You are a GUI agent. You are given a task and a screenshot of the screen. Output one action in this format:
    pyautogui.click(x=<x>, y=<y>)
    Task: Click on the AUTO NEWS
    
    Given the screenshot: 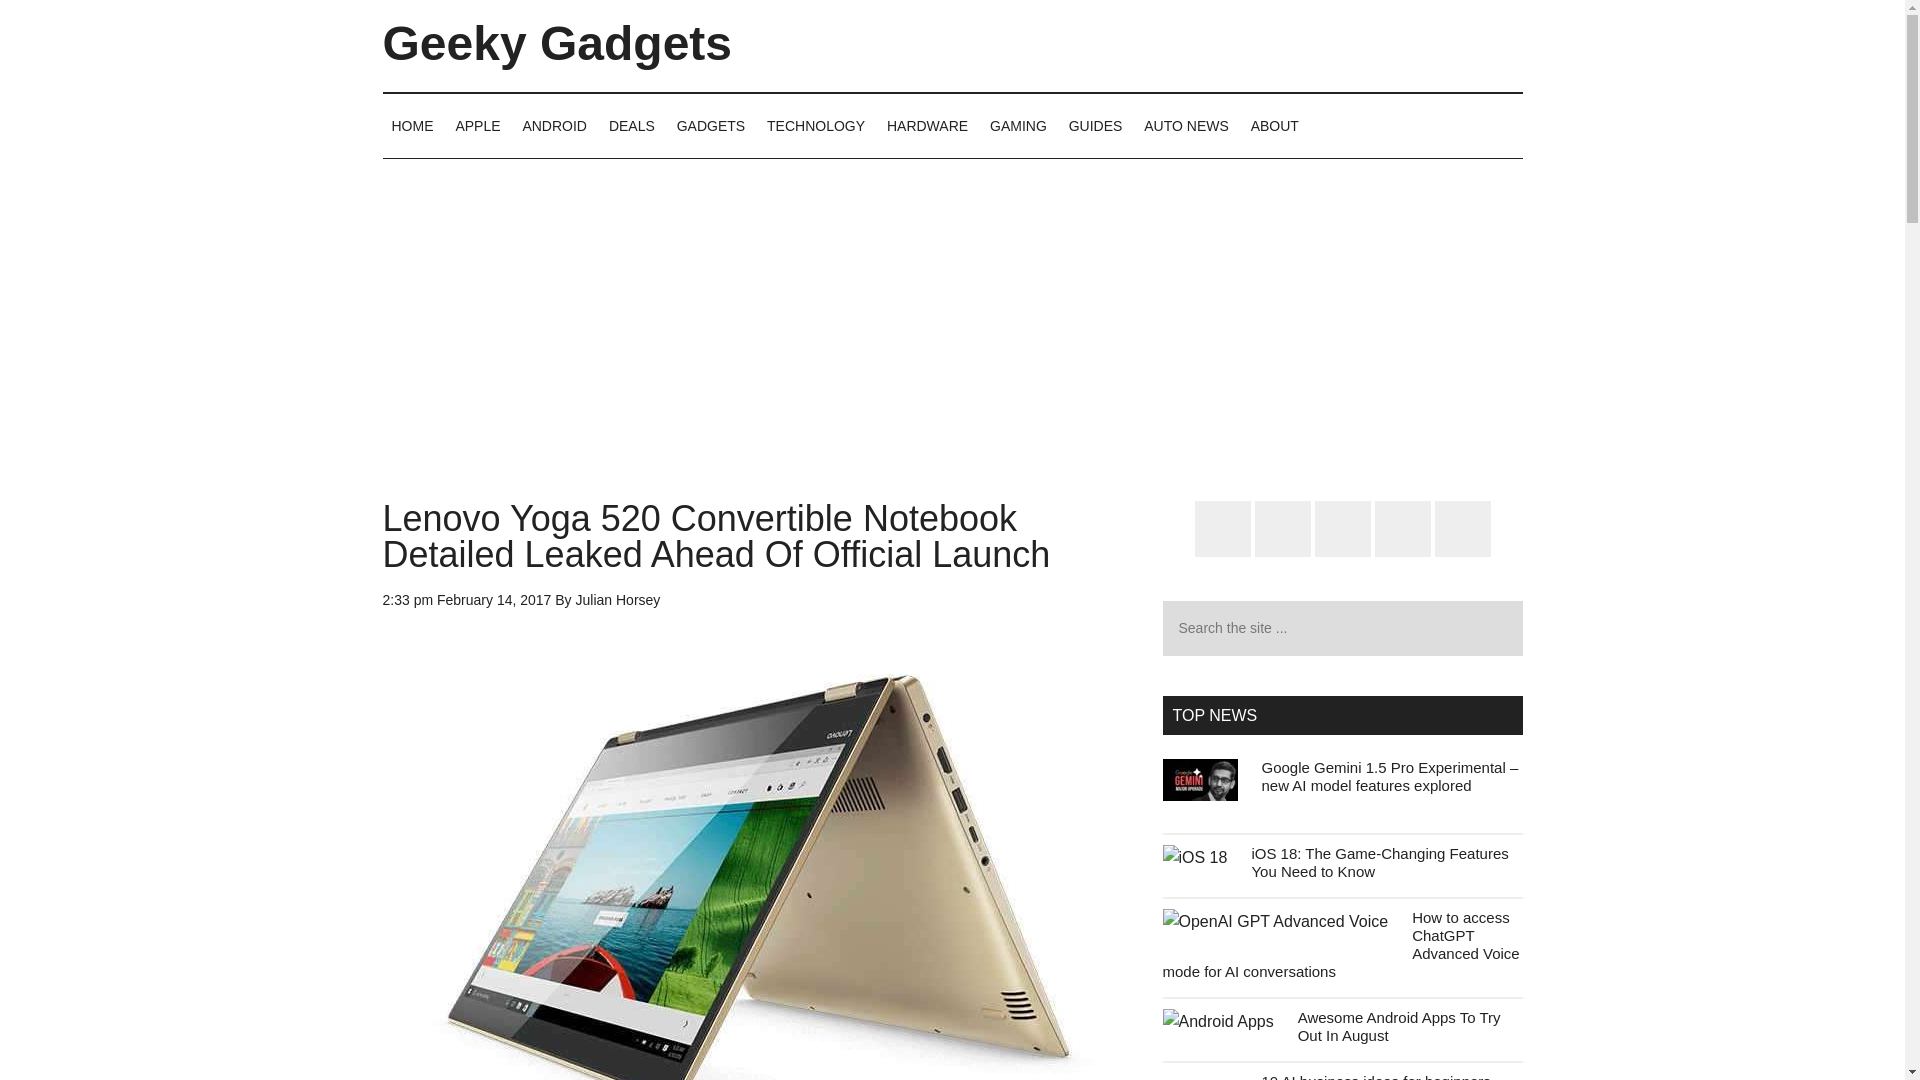 What is the action you would take?
    pyautogui.click(x=1186, y=125)
    